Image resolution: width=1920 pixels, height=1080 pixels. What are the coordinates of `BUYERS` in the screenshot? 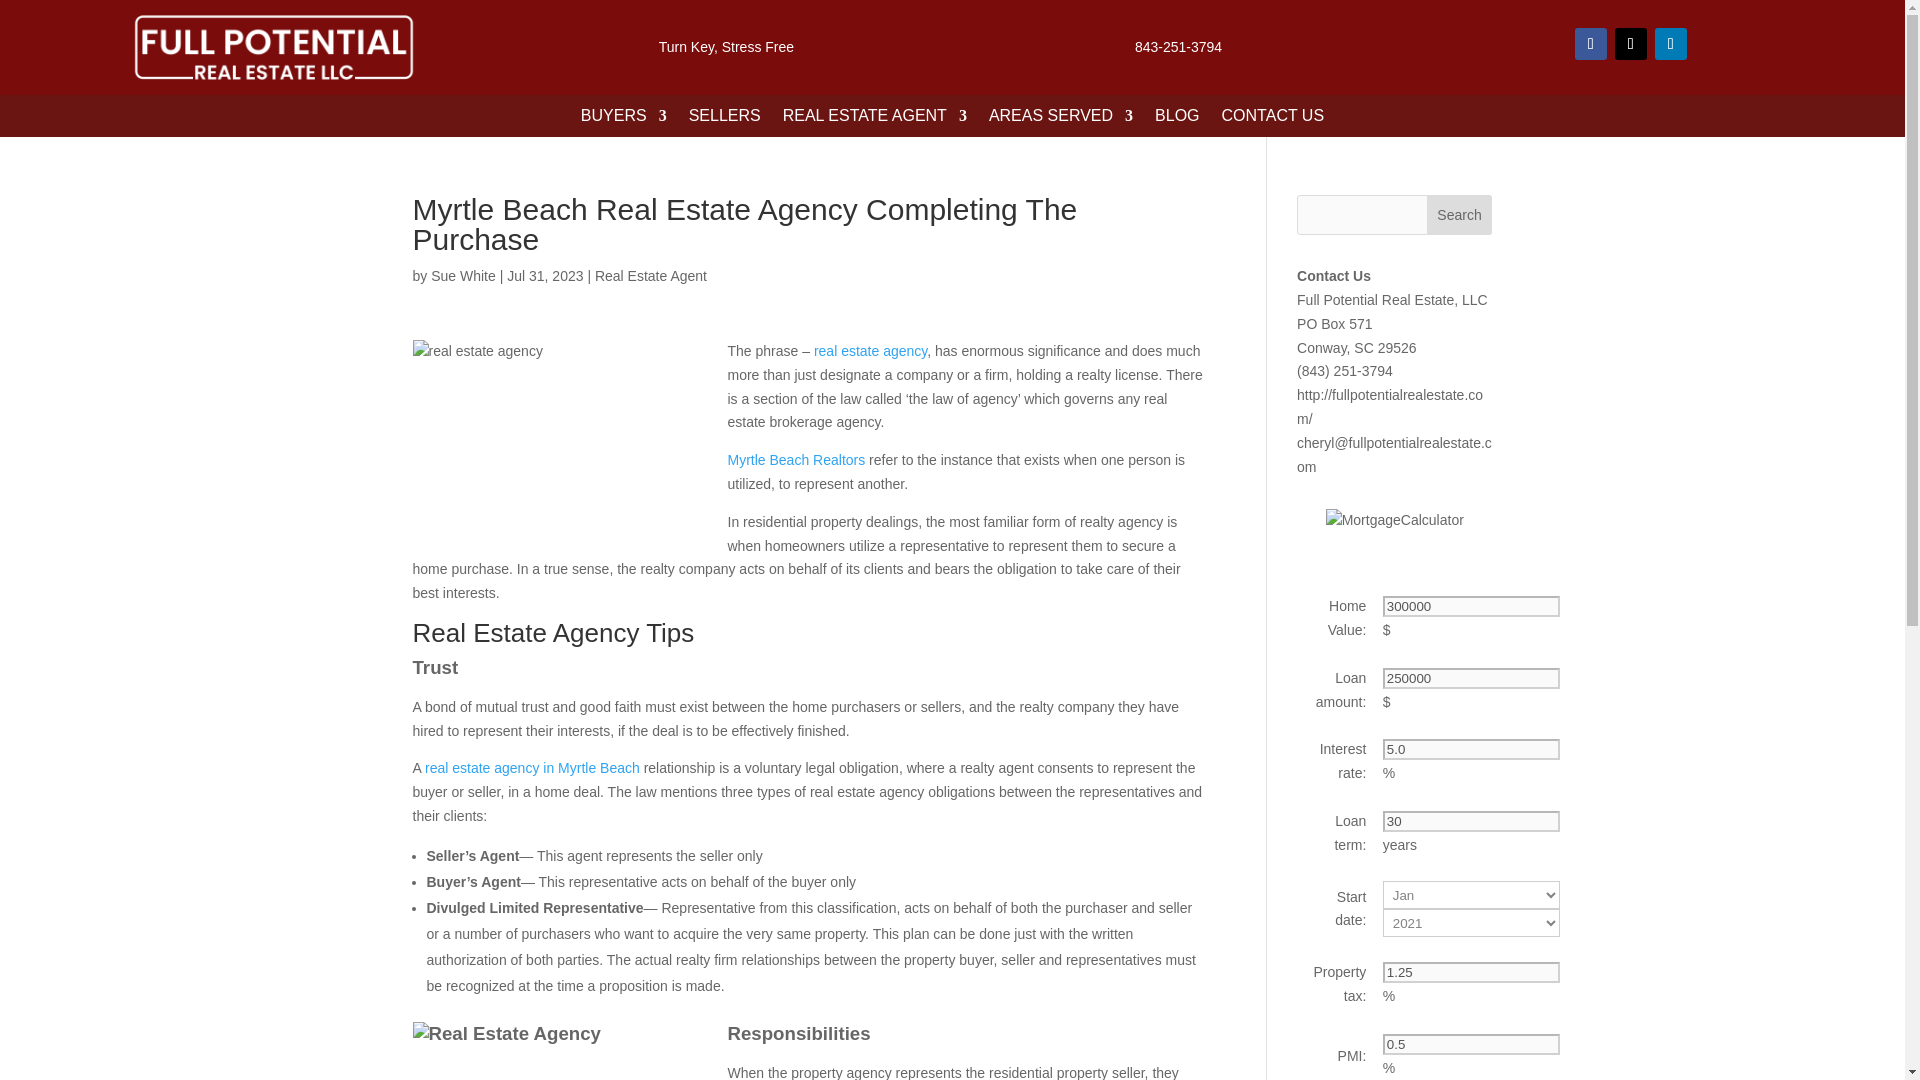 It's located at (624, 120).